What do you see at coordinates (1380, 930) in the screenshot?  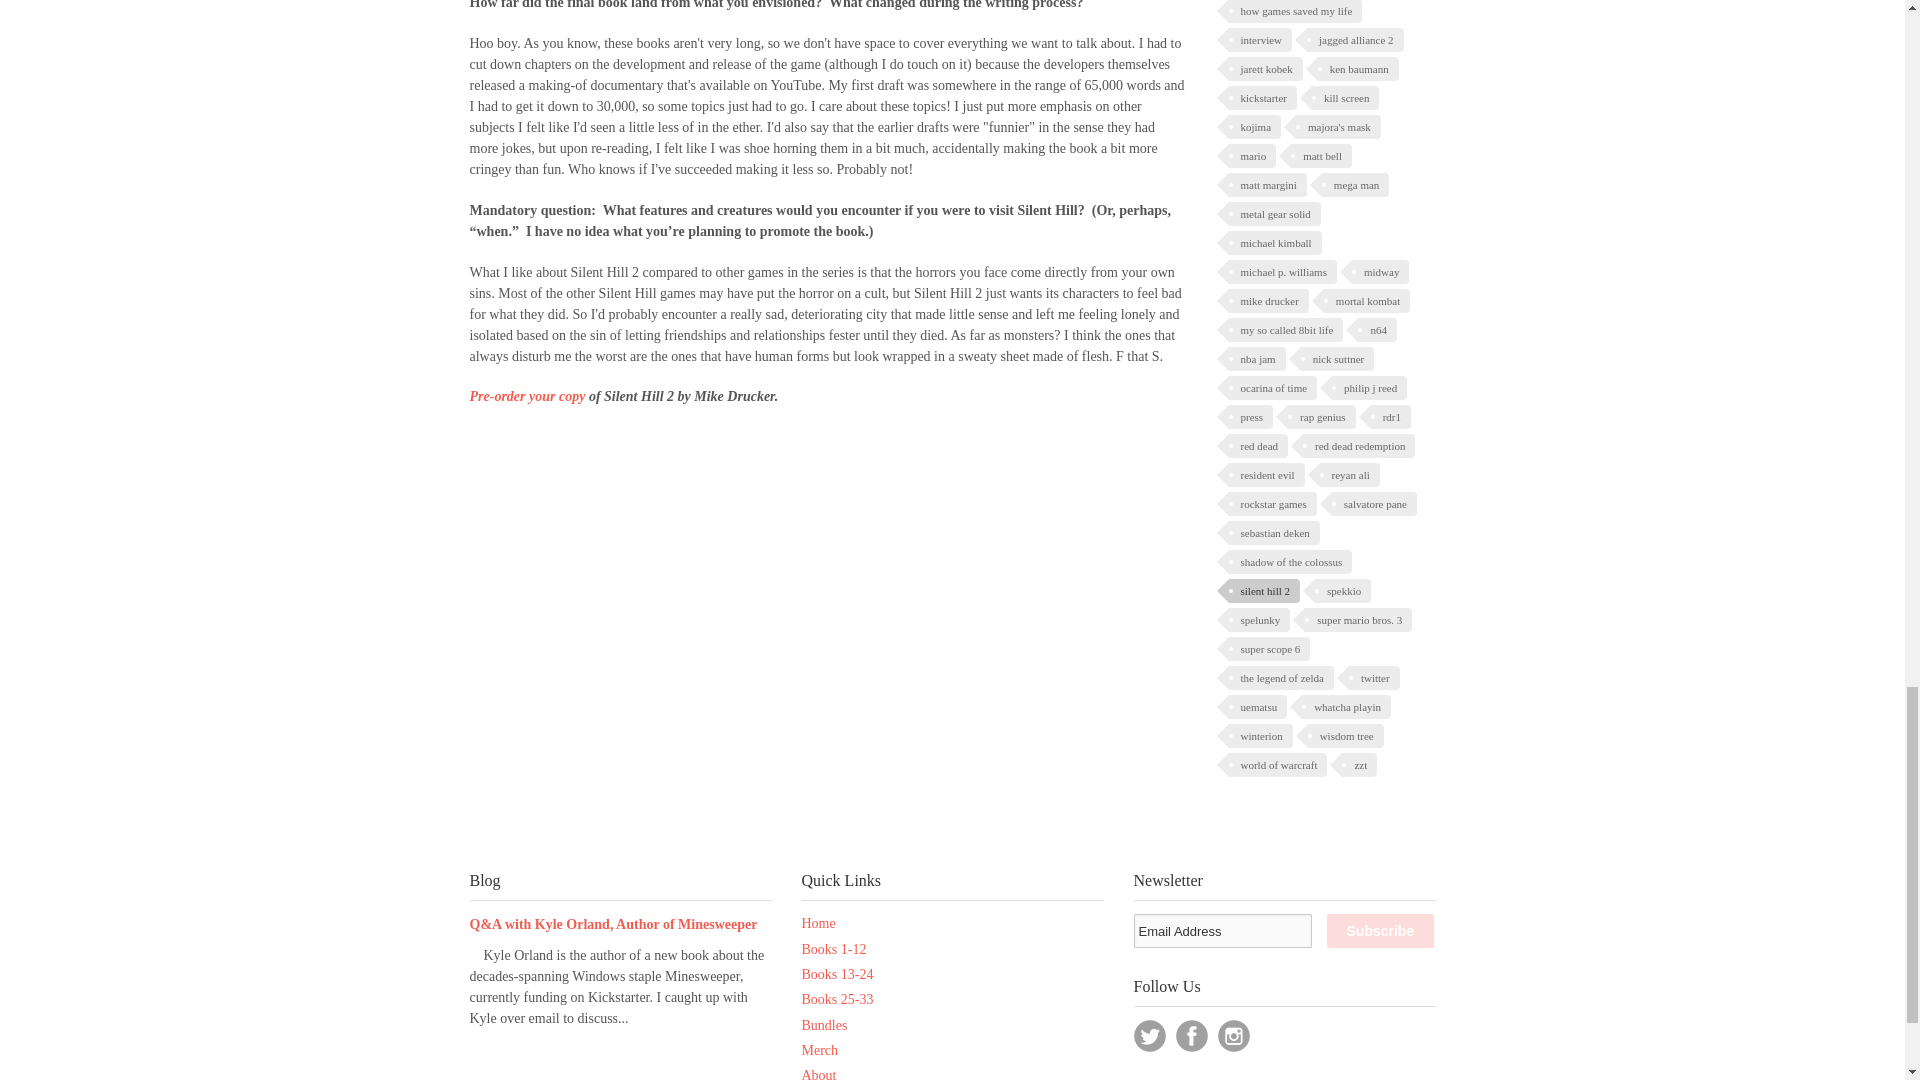 I see `Subscribe` at bounding box center [1380, 930].